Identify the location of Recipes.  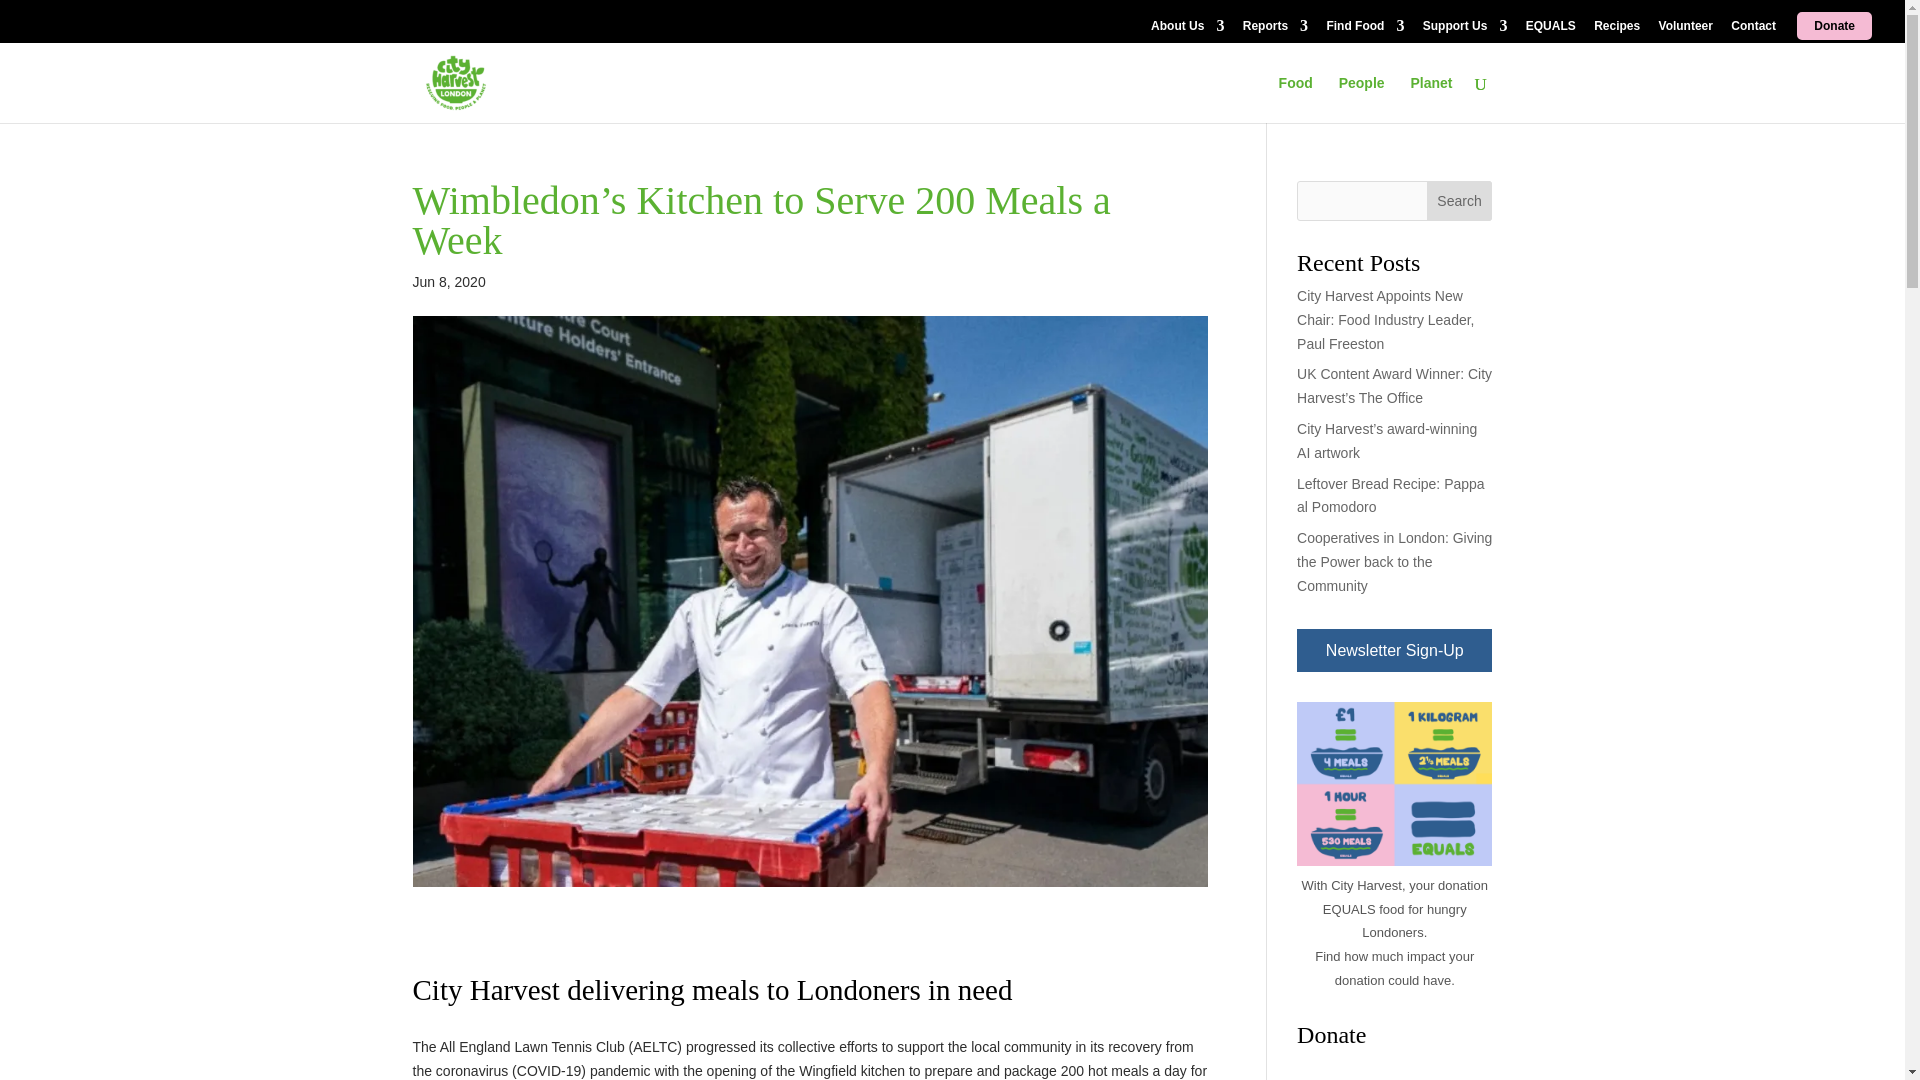
(1616, 30).